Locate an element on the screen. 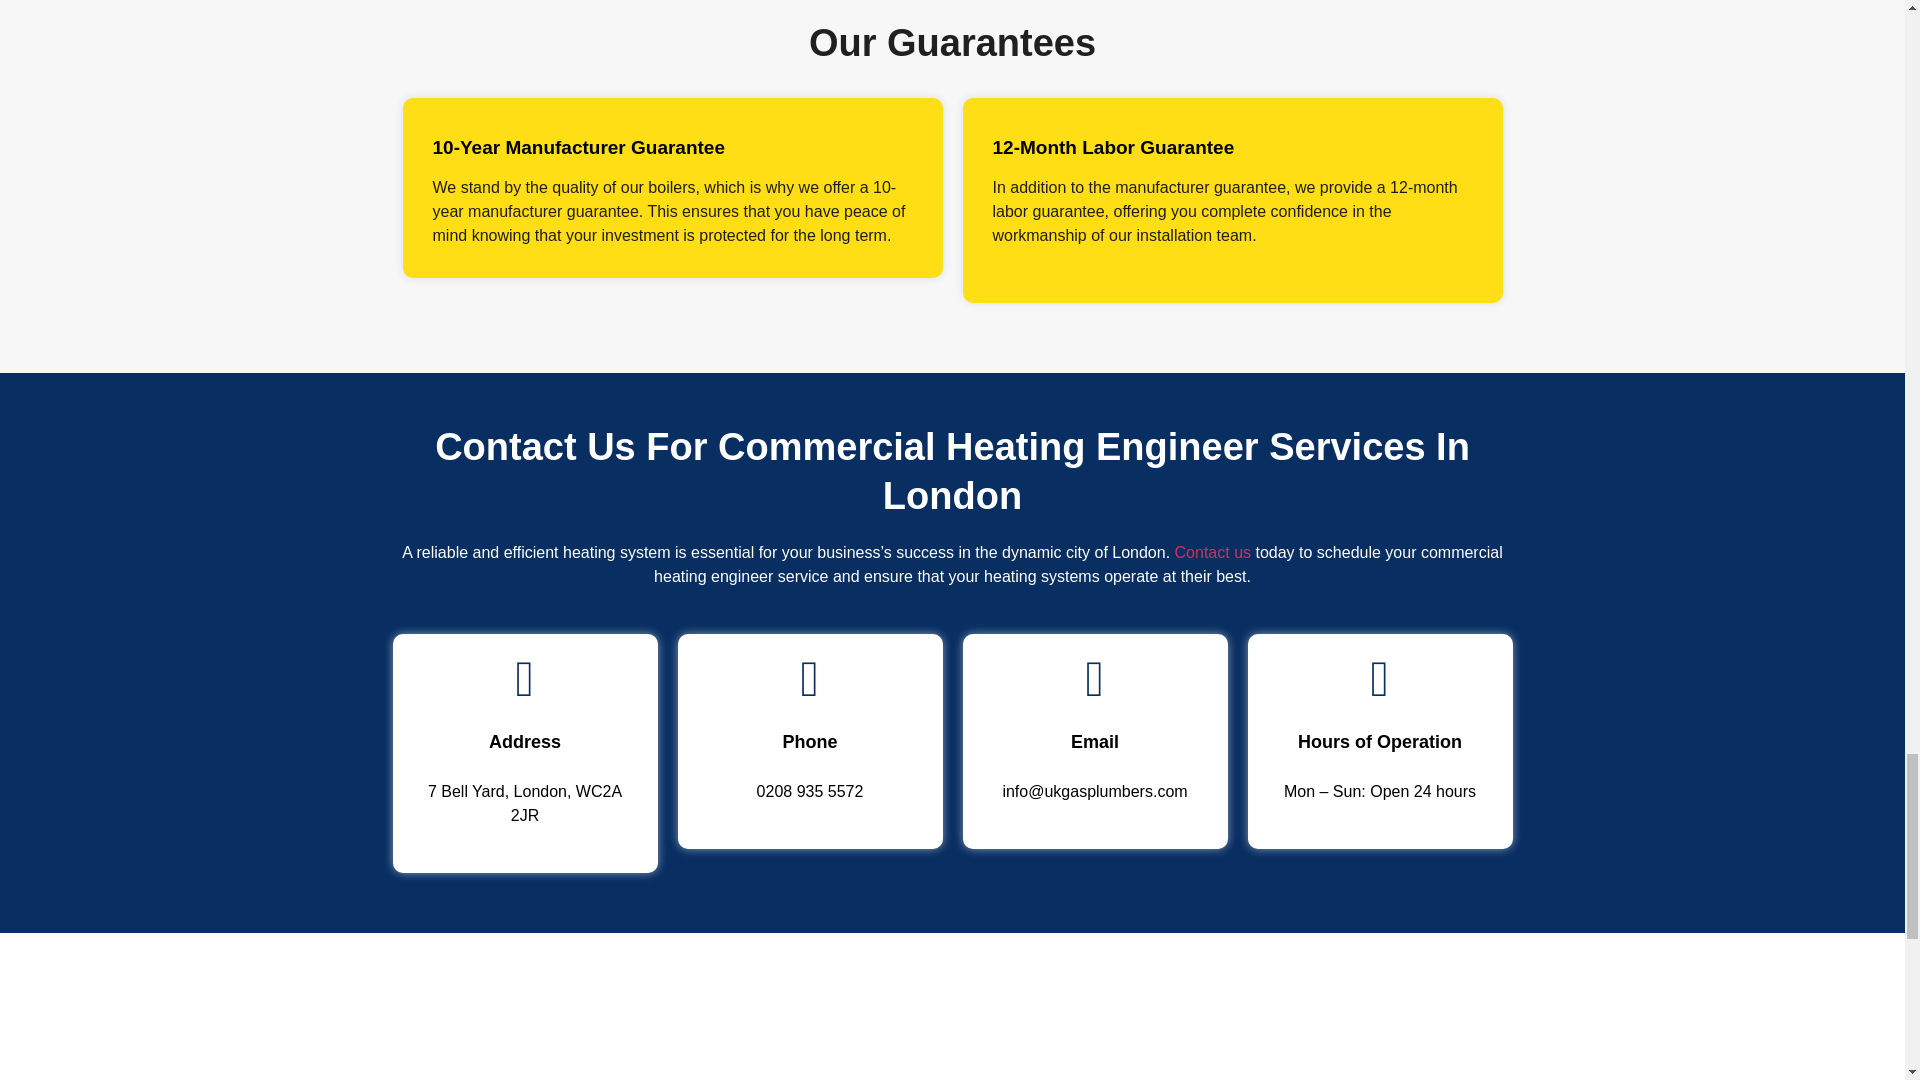 The height and width of the screenshot is (1080, 1920). Email is located at coordinates (1095, 742).